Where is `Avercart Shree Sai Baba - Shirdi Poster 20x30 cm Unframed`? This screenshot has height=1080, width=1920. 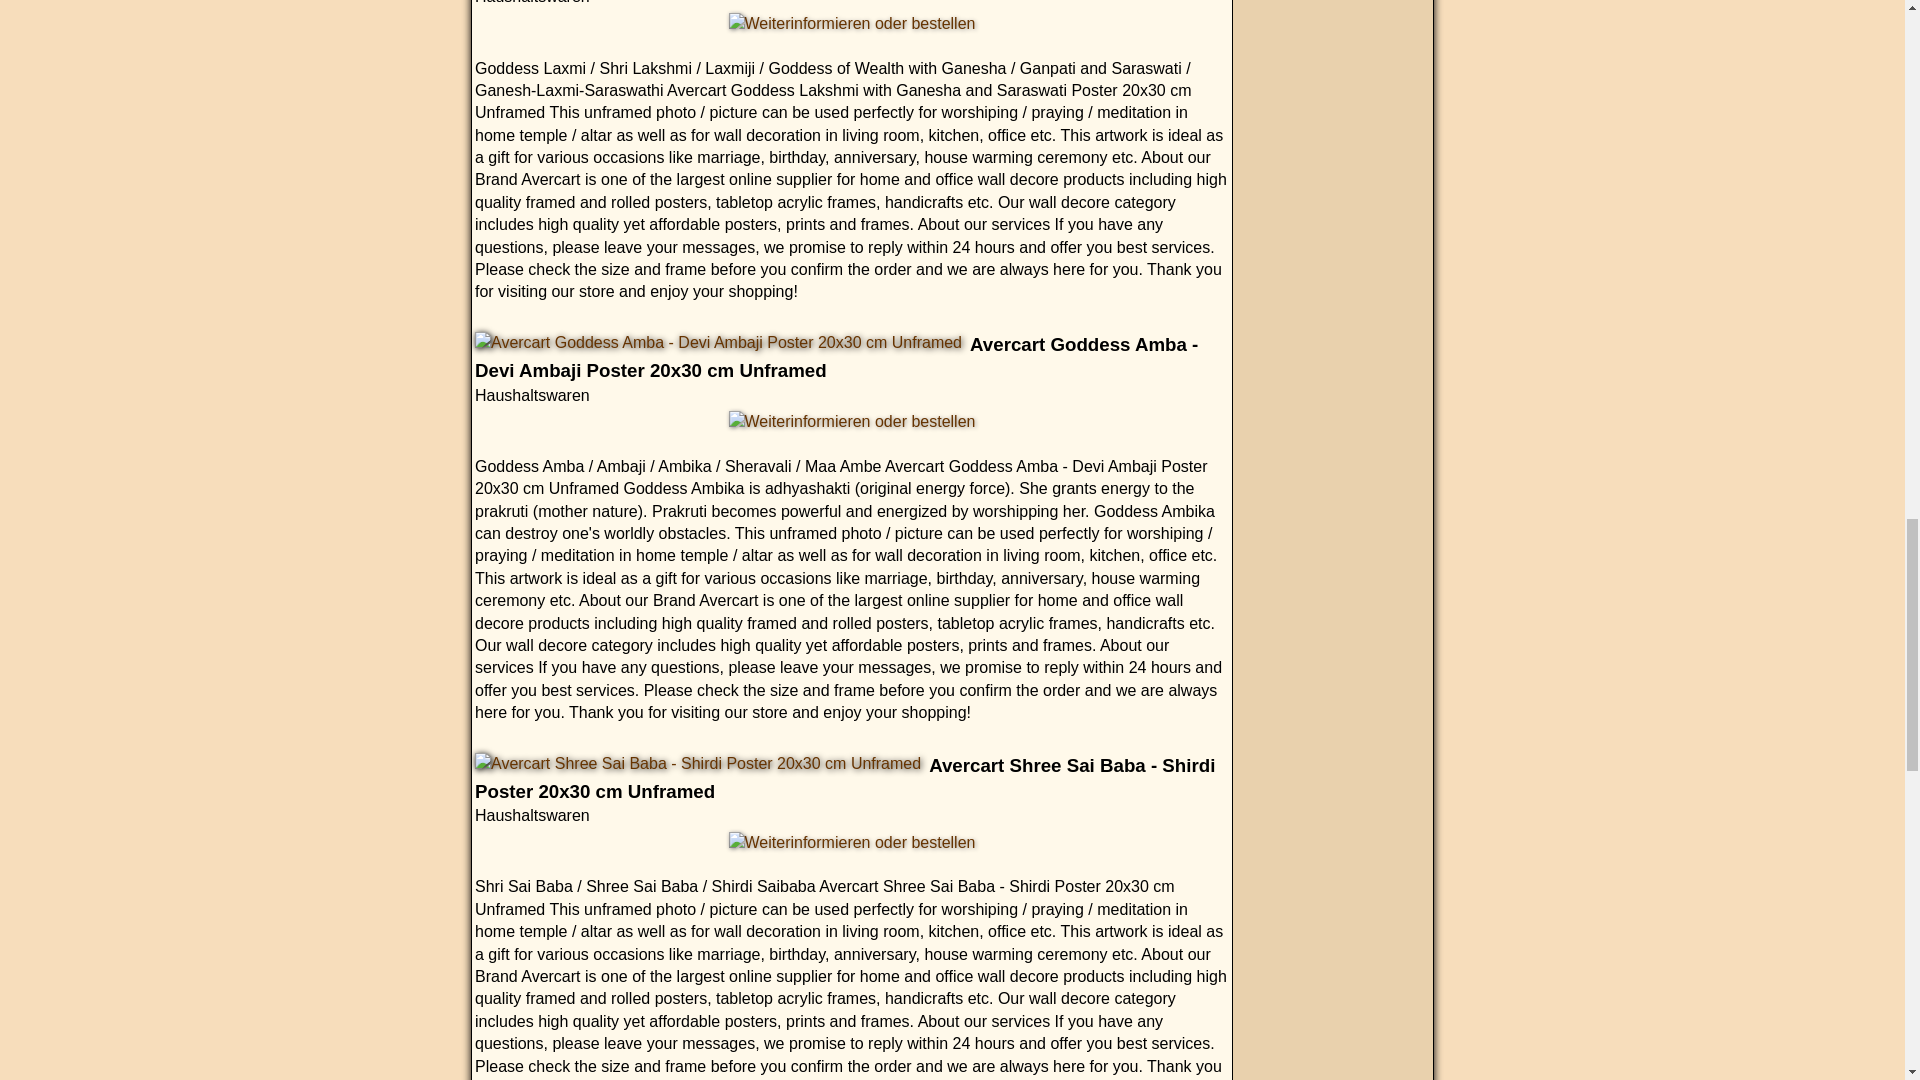 Avercart Shree Sai Baba - Shirdi Poster 20x30 cm Unframed is located at coordinates (698, 764).